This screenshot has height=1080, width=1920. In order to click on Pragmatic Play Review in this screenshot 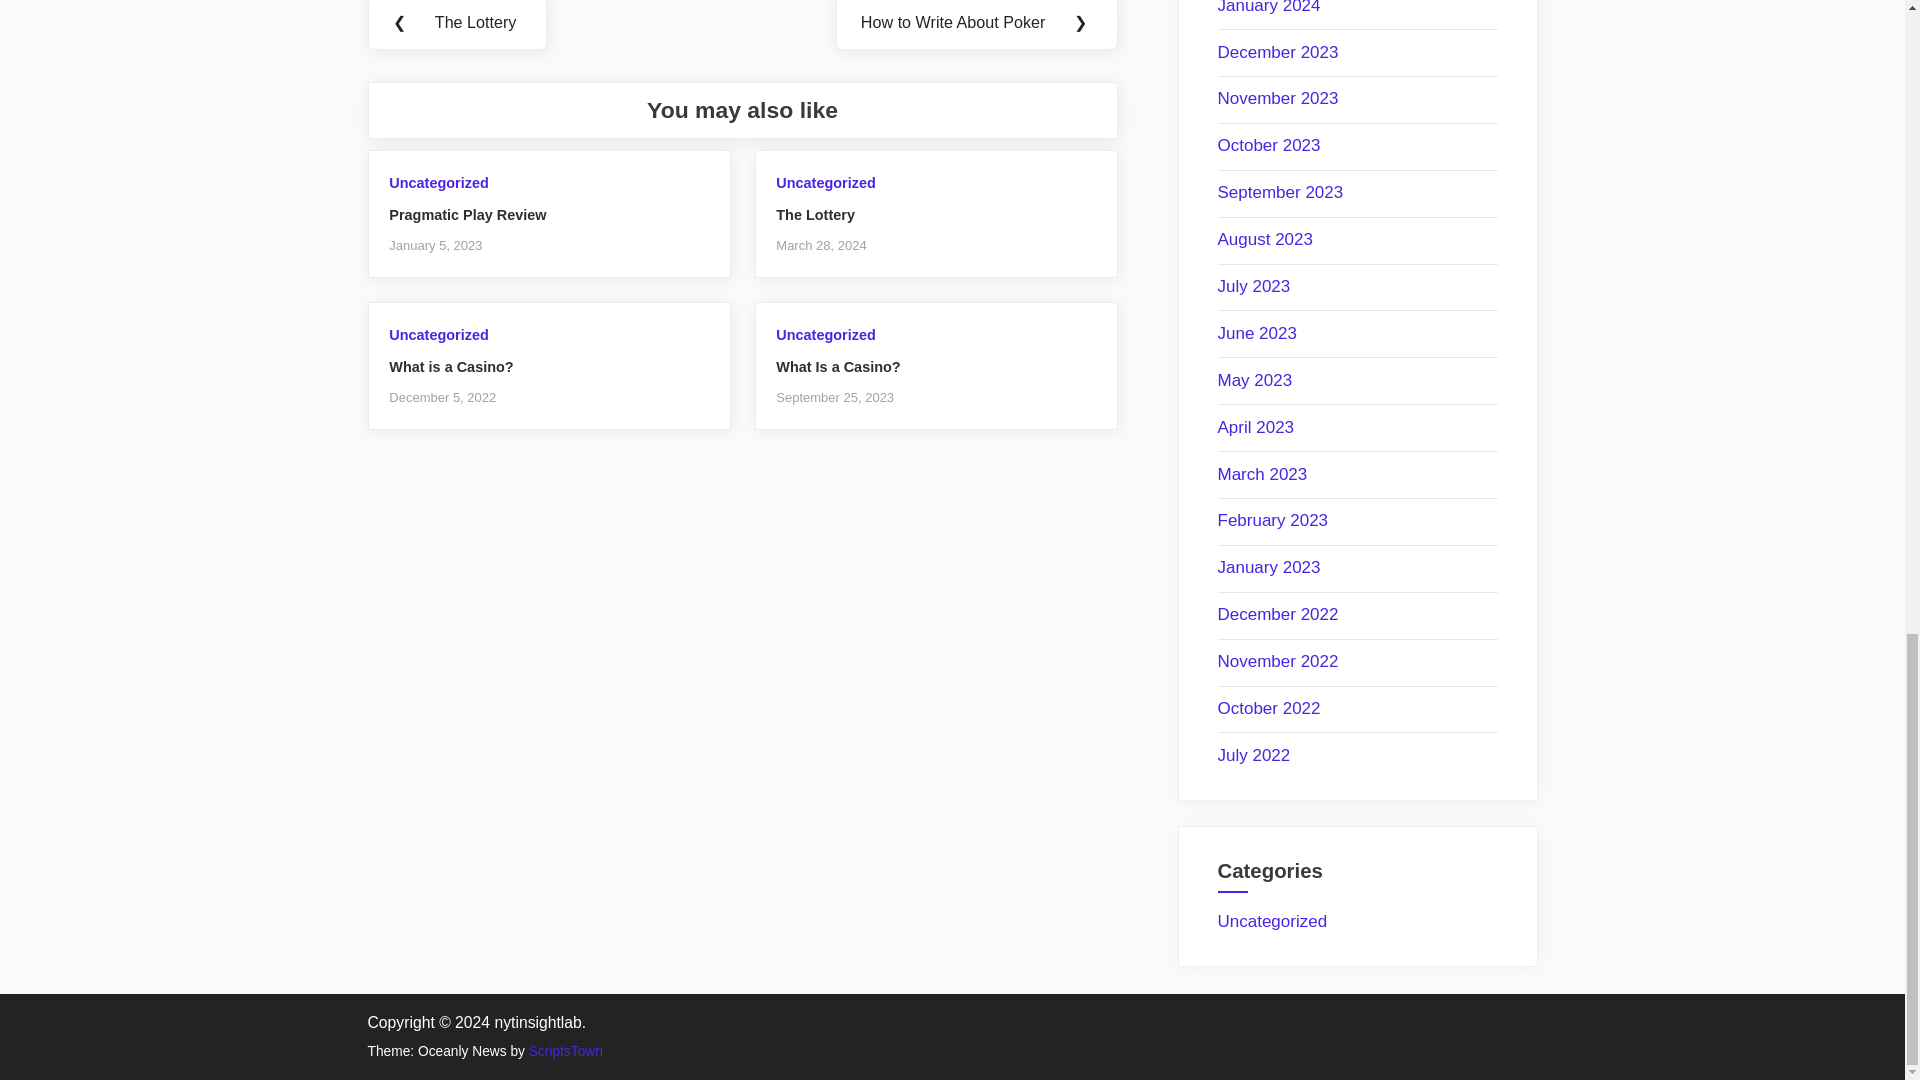, I will do `click(467, 214)`.